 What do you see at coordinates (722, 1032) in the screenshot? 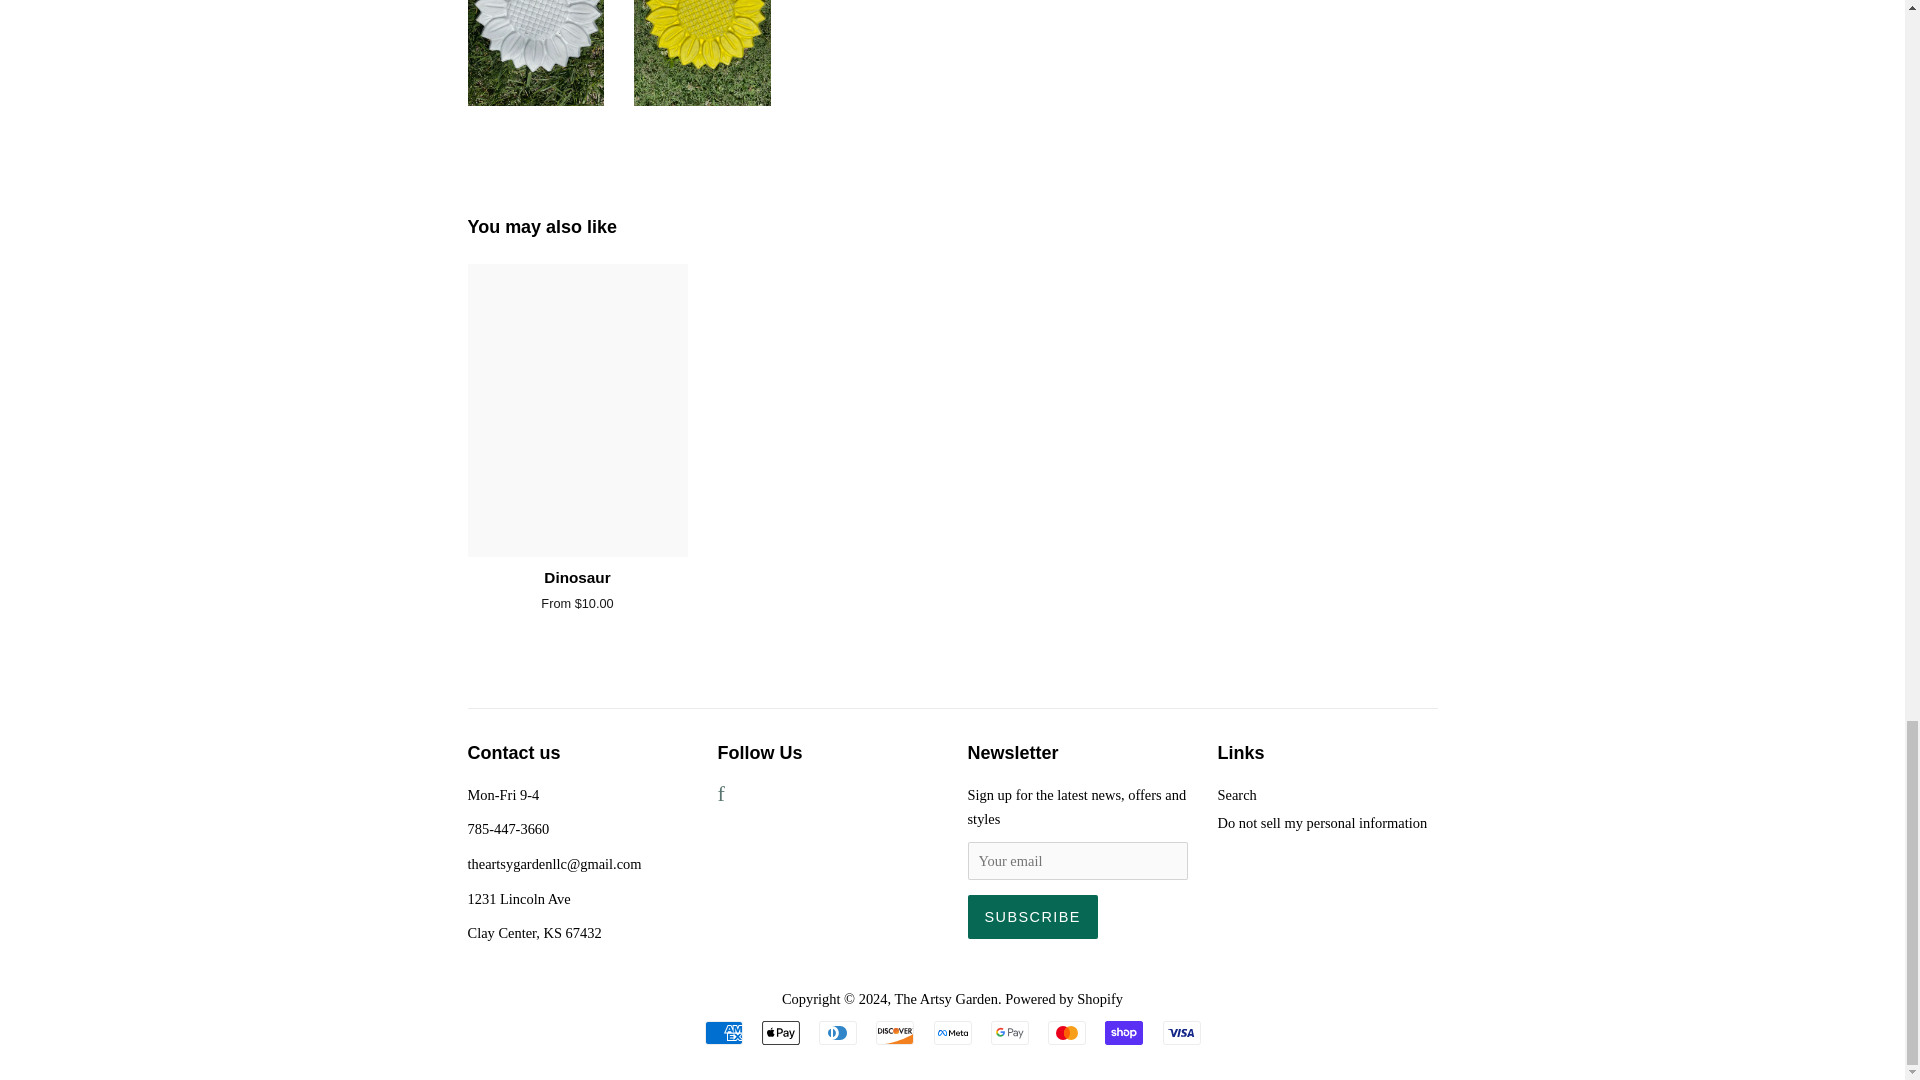
I see `American Express` at bounding box center [722, 1032].